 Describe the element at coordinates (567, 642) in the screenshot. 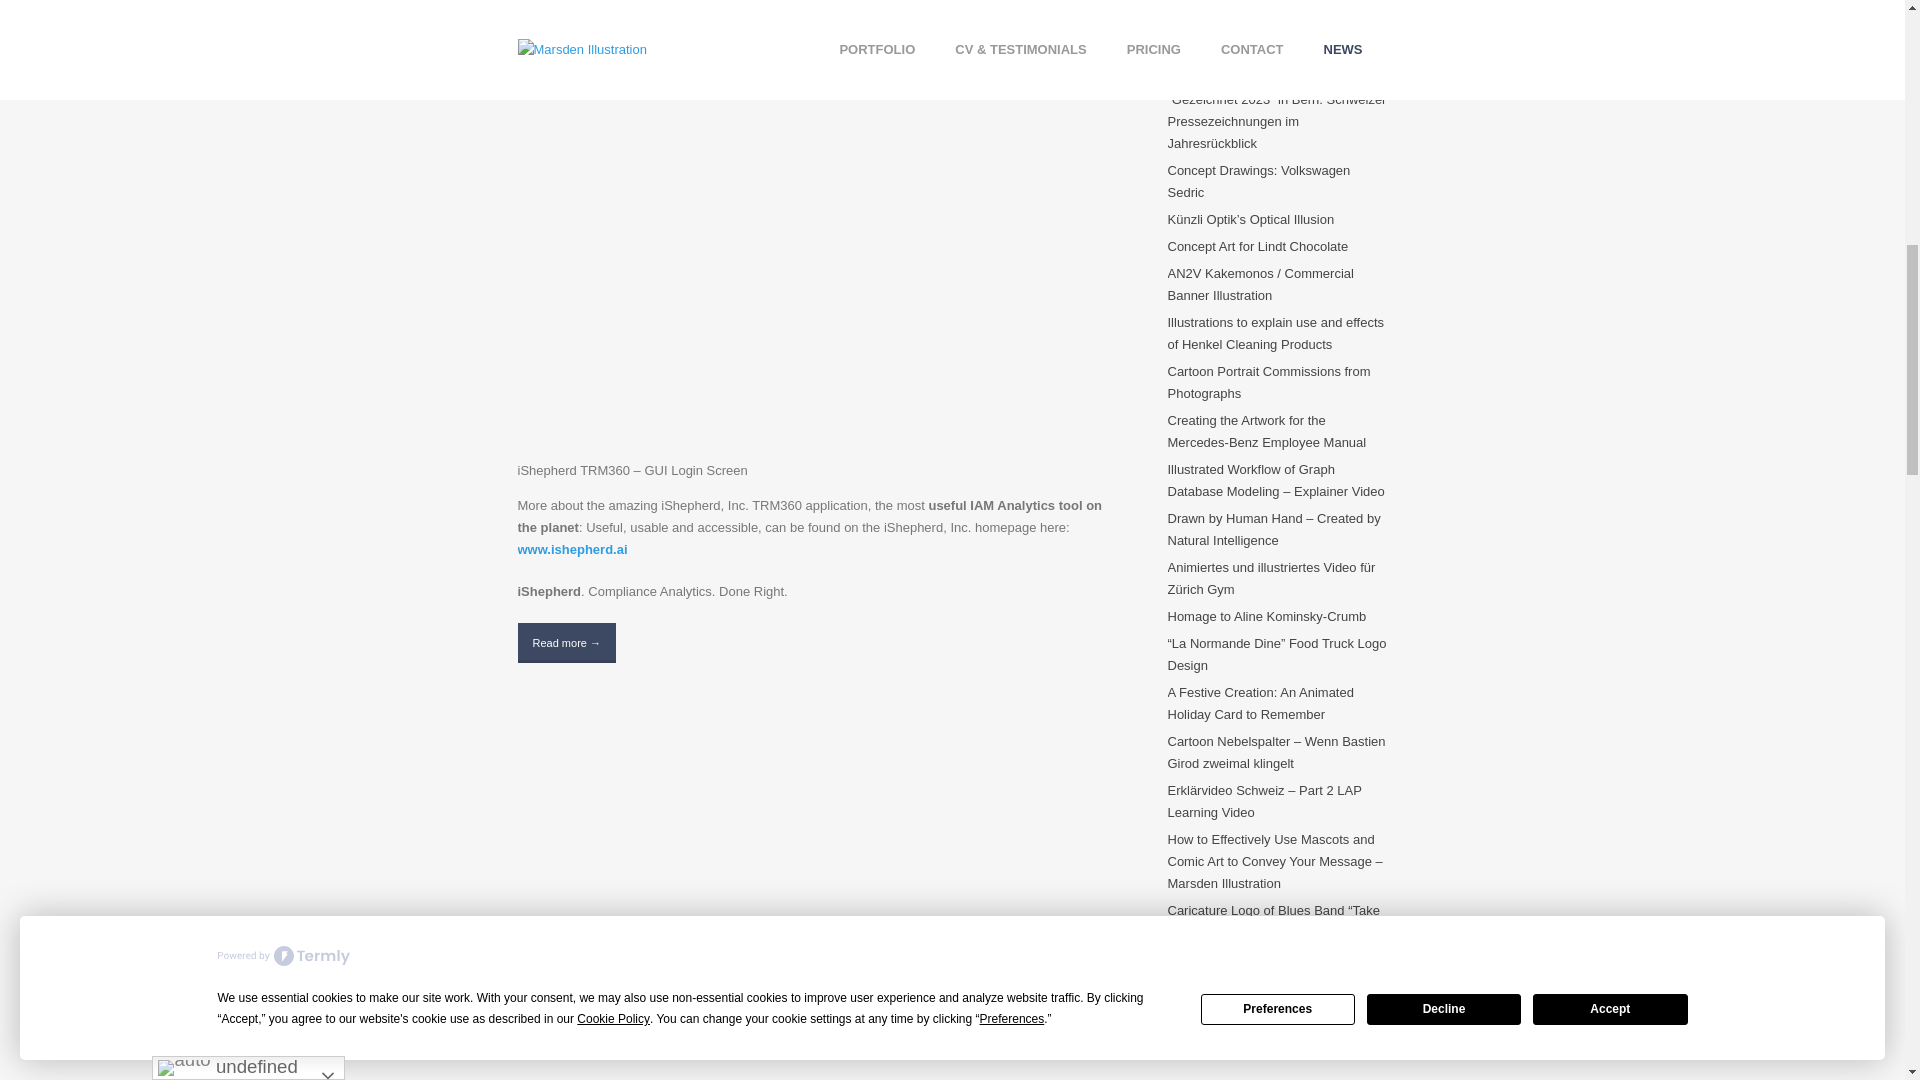

I see `Read more` at that location.